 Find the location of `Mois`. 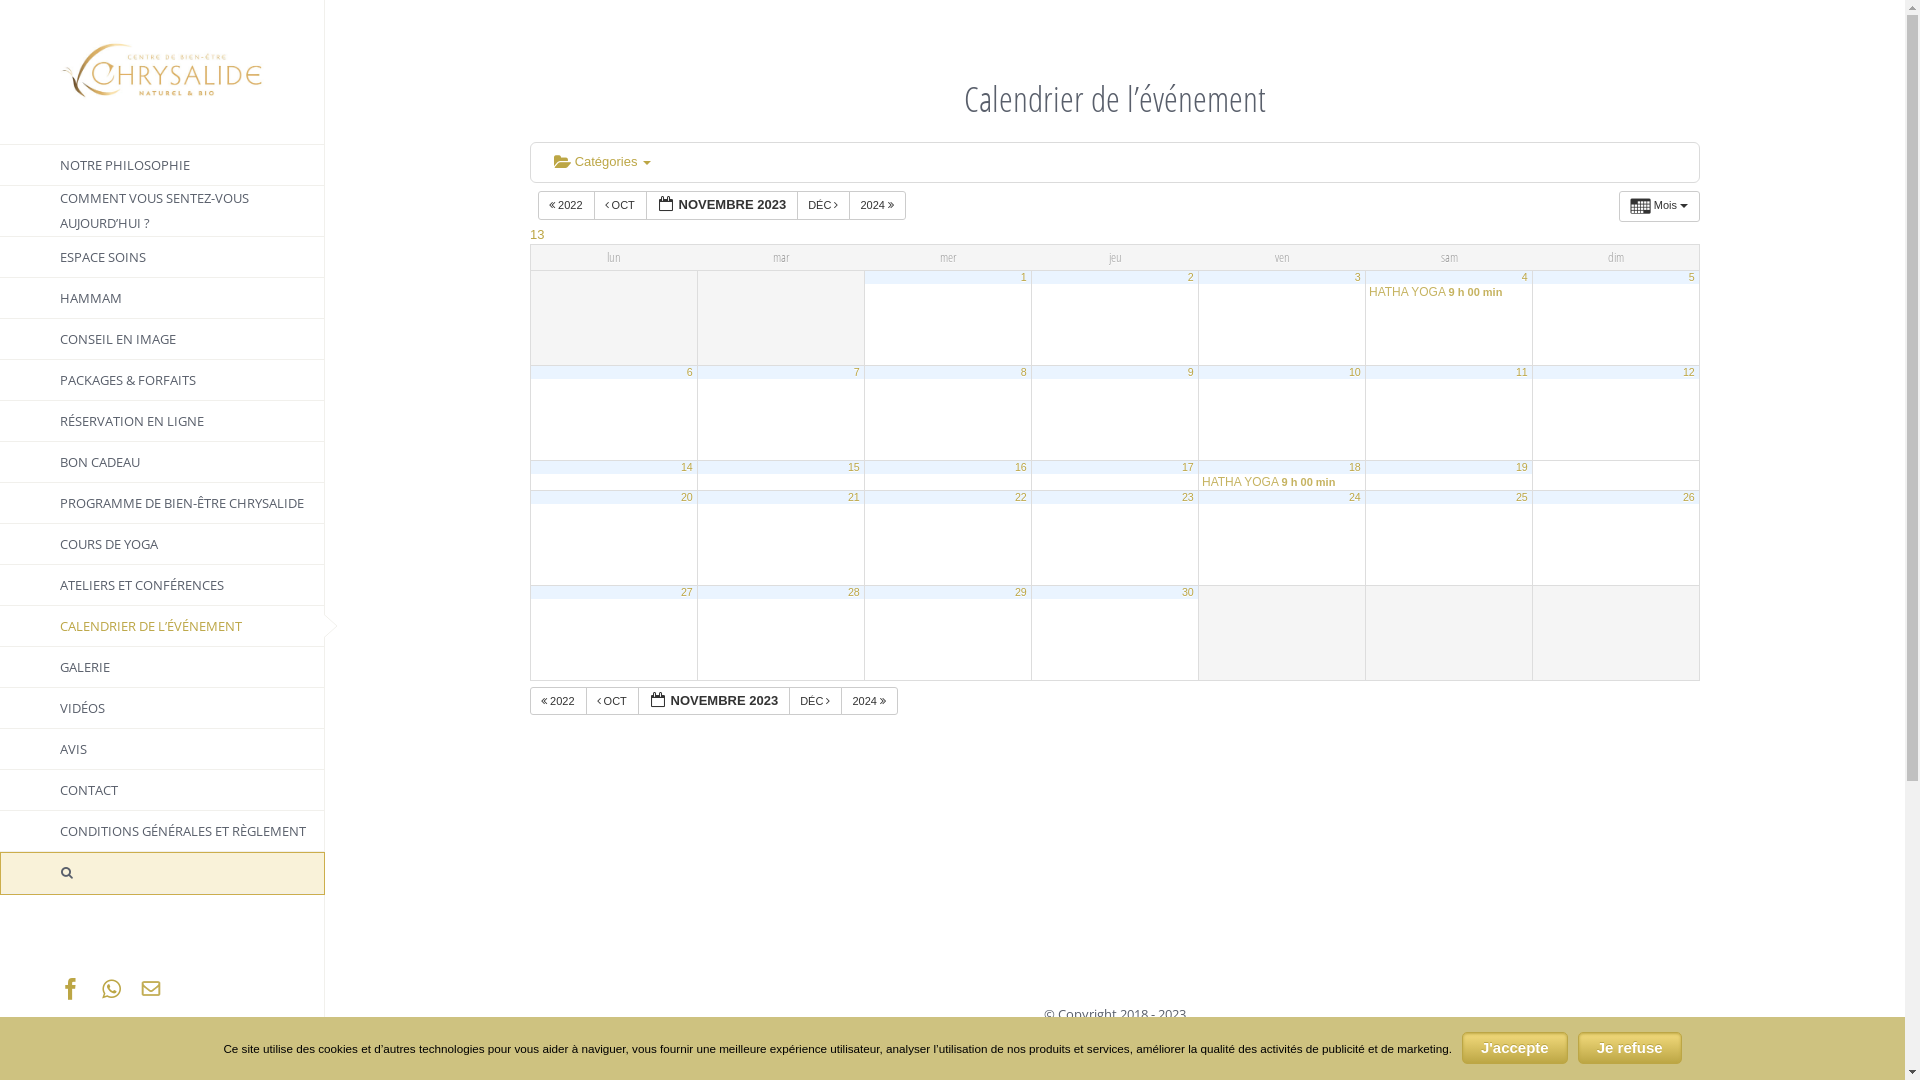

Mois is located at coordinates (1660, 206).